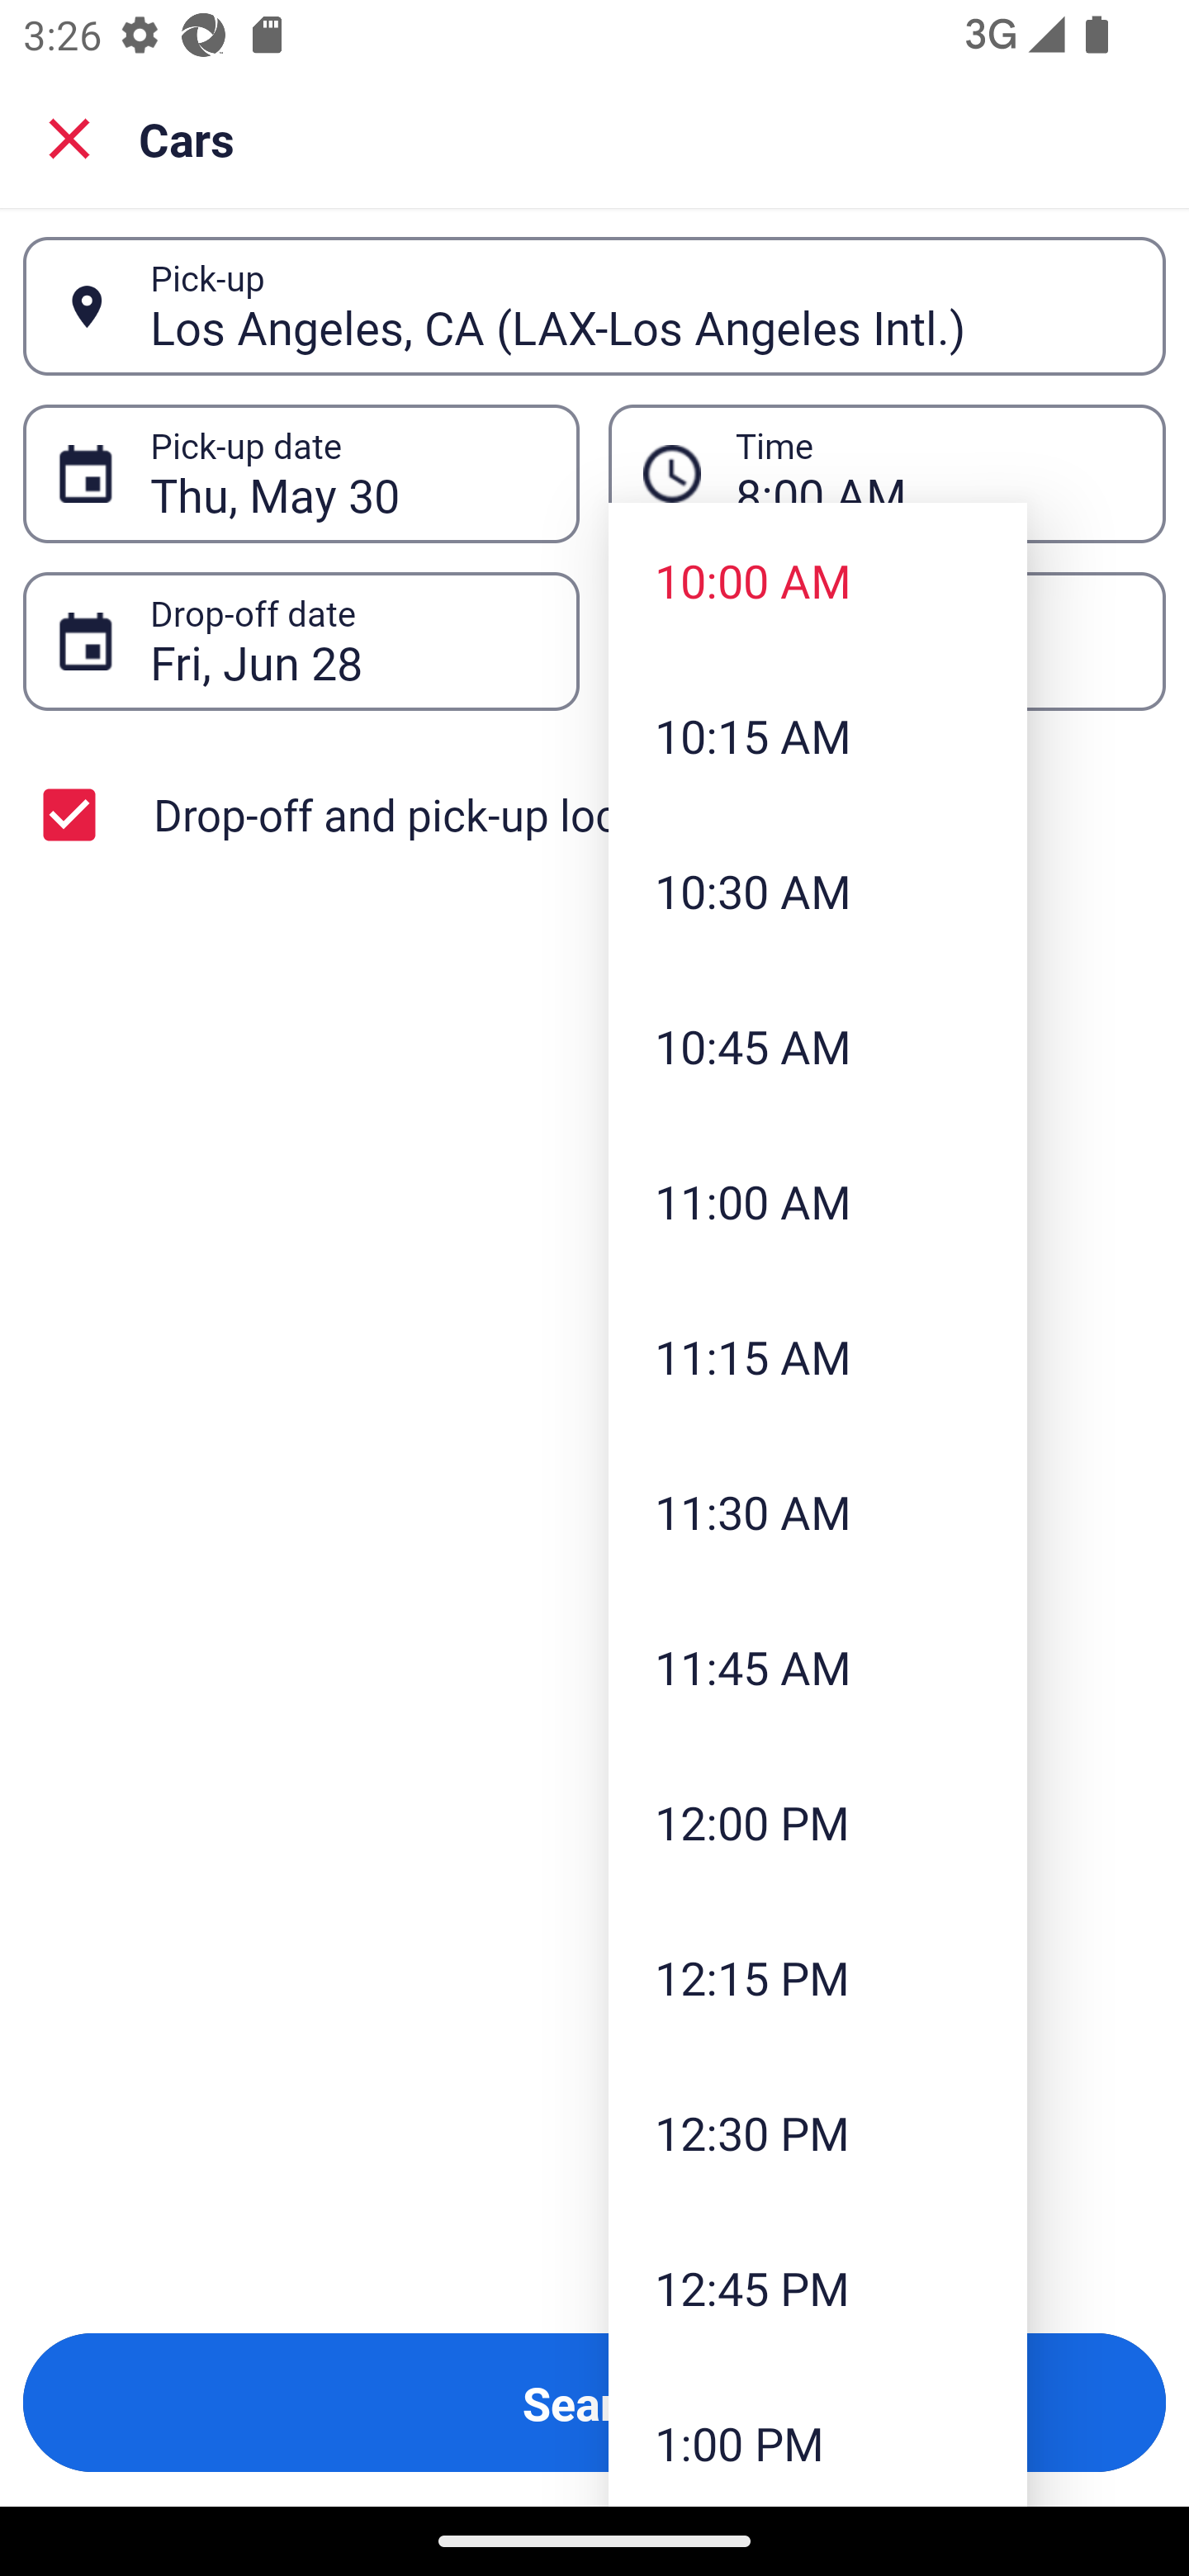 The height and width of the screenshot is (2576, 1189). What do you see at coordinates (817, 891) in the screenshot?
I see `10:30 AM` at bounding box center [817, 891].